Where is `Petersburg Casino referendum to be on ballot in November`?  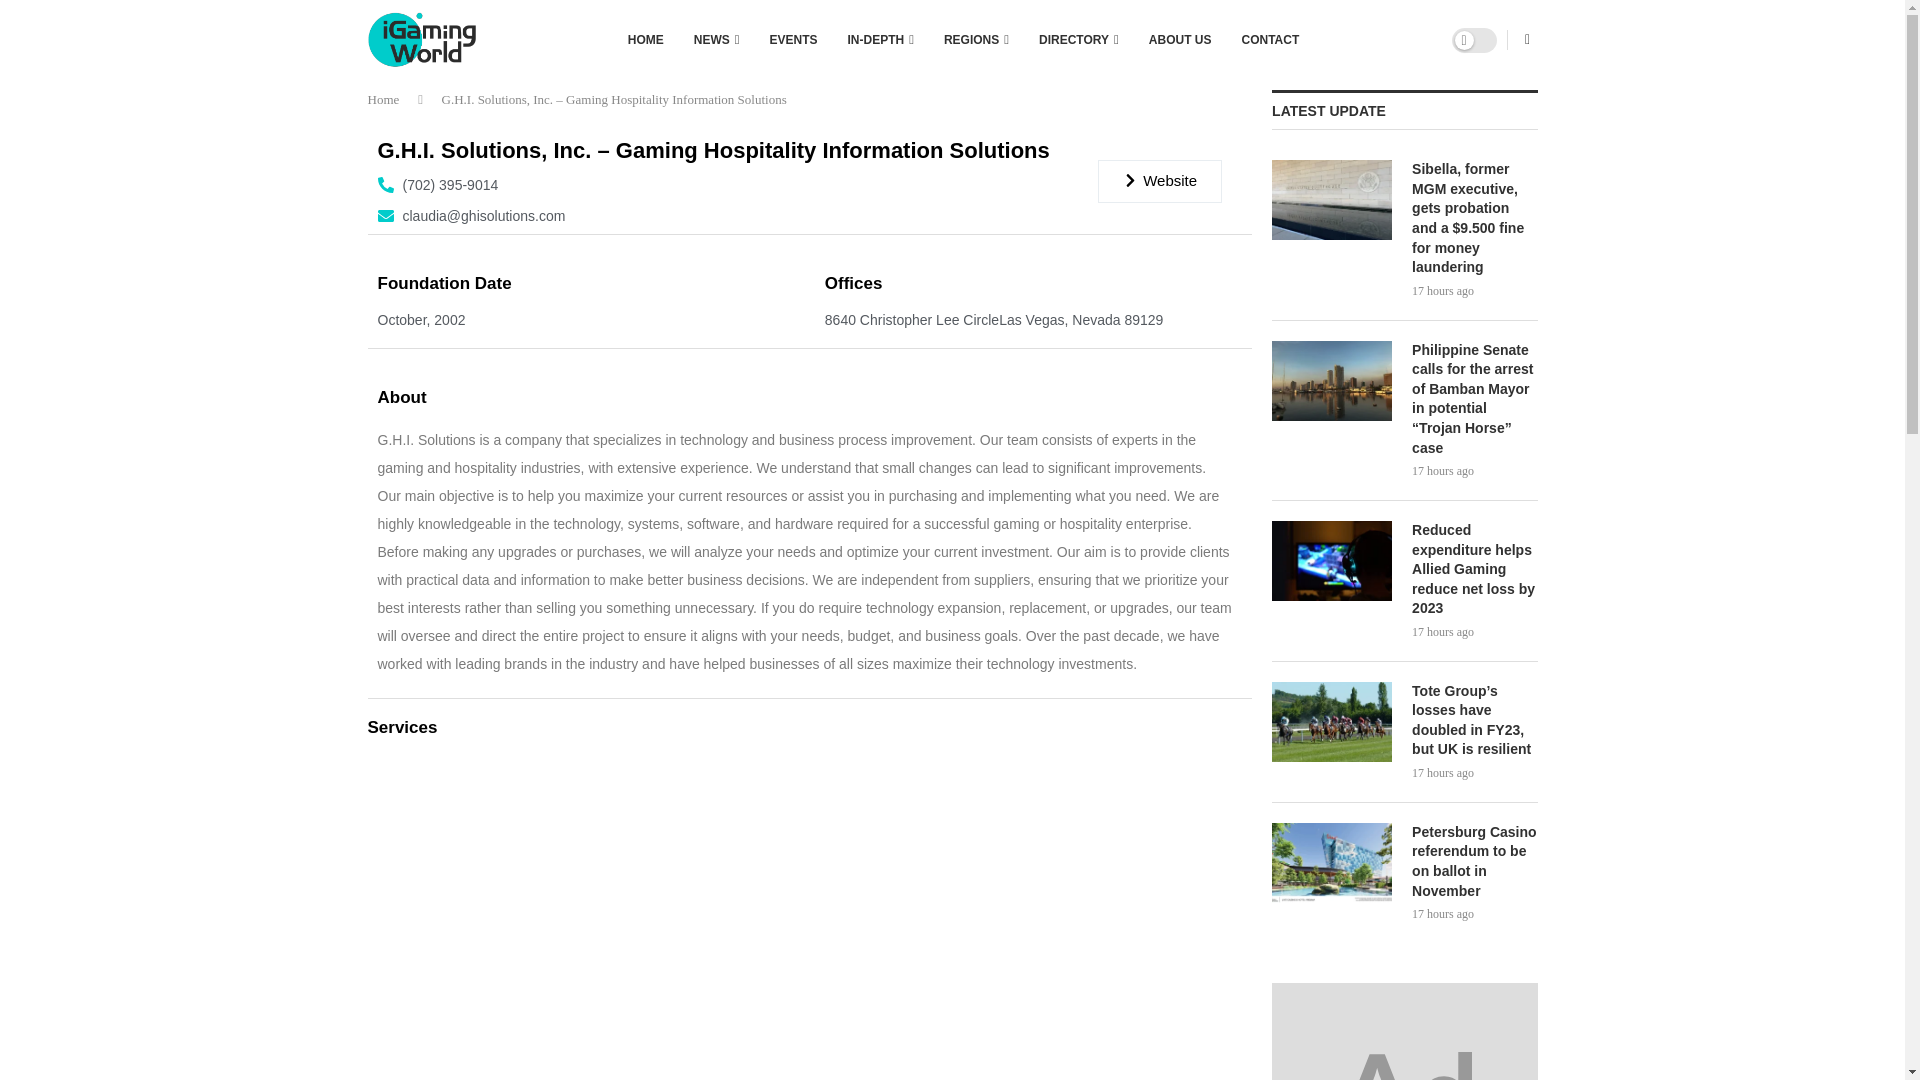
Petersburg Casino referendum to be on ballot in November is located at coordinates (1332, 862).